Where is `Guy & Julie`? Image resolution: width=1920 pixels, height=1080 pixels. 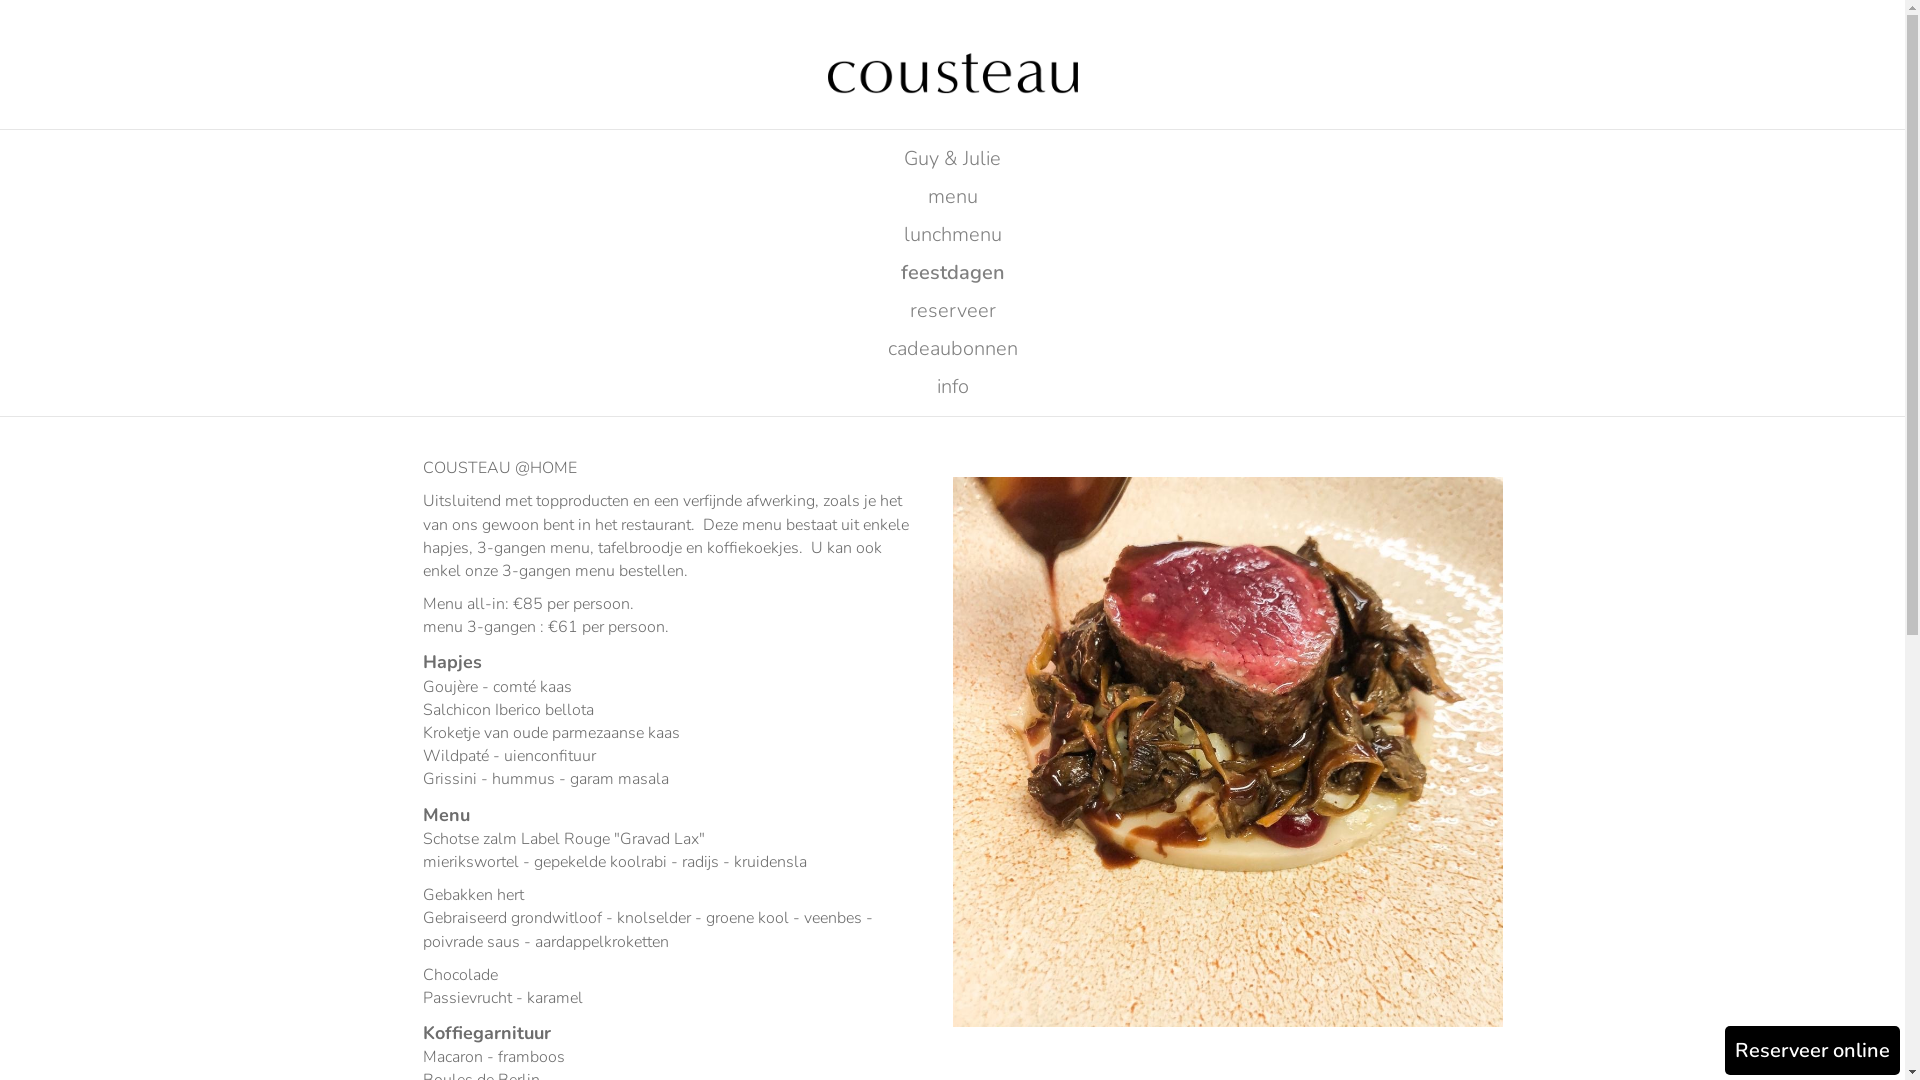
Guy & Julie is located at coordinates (952, 159).